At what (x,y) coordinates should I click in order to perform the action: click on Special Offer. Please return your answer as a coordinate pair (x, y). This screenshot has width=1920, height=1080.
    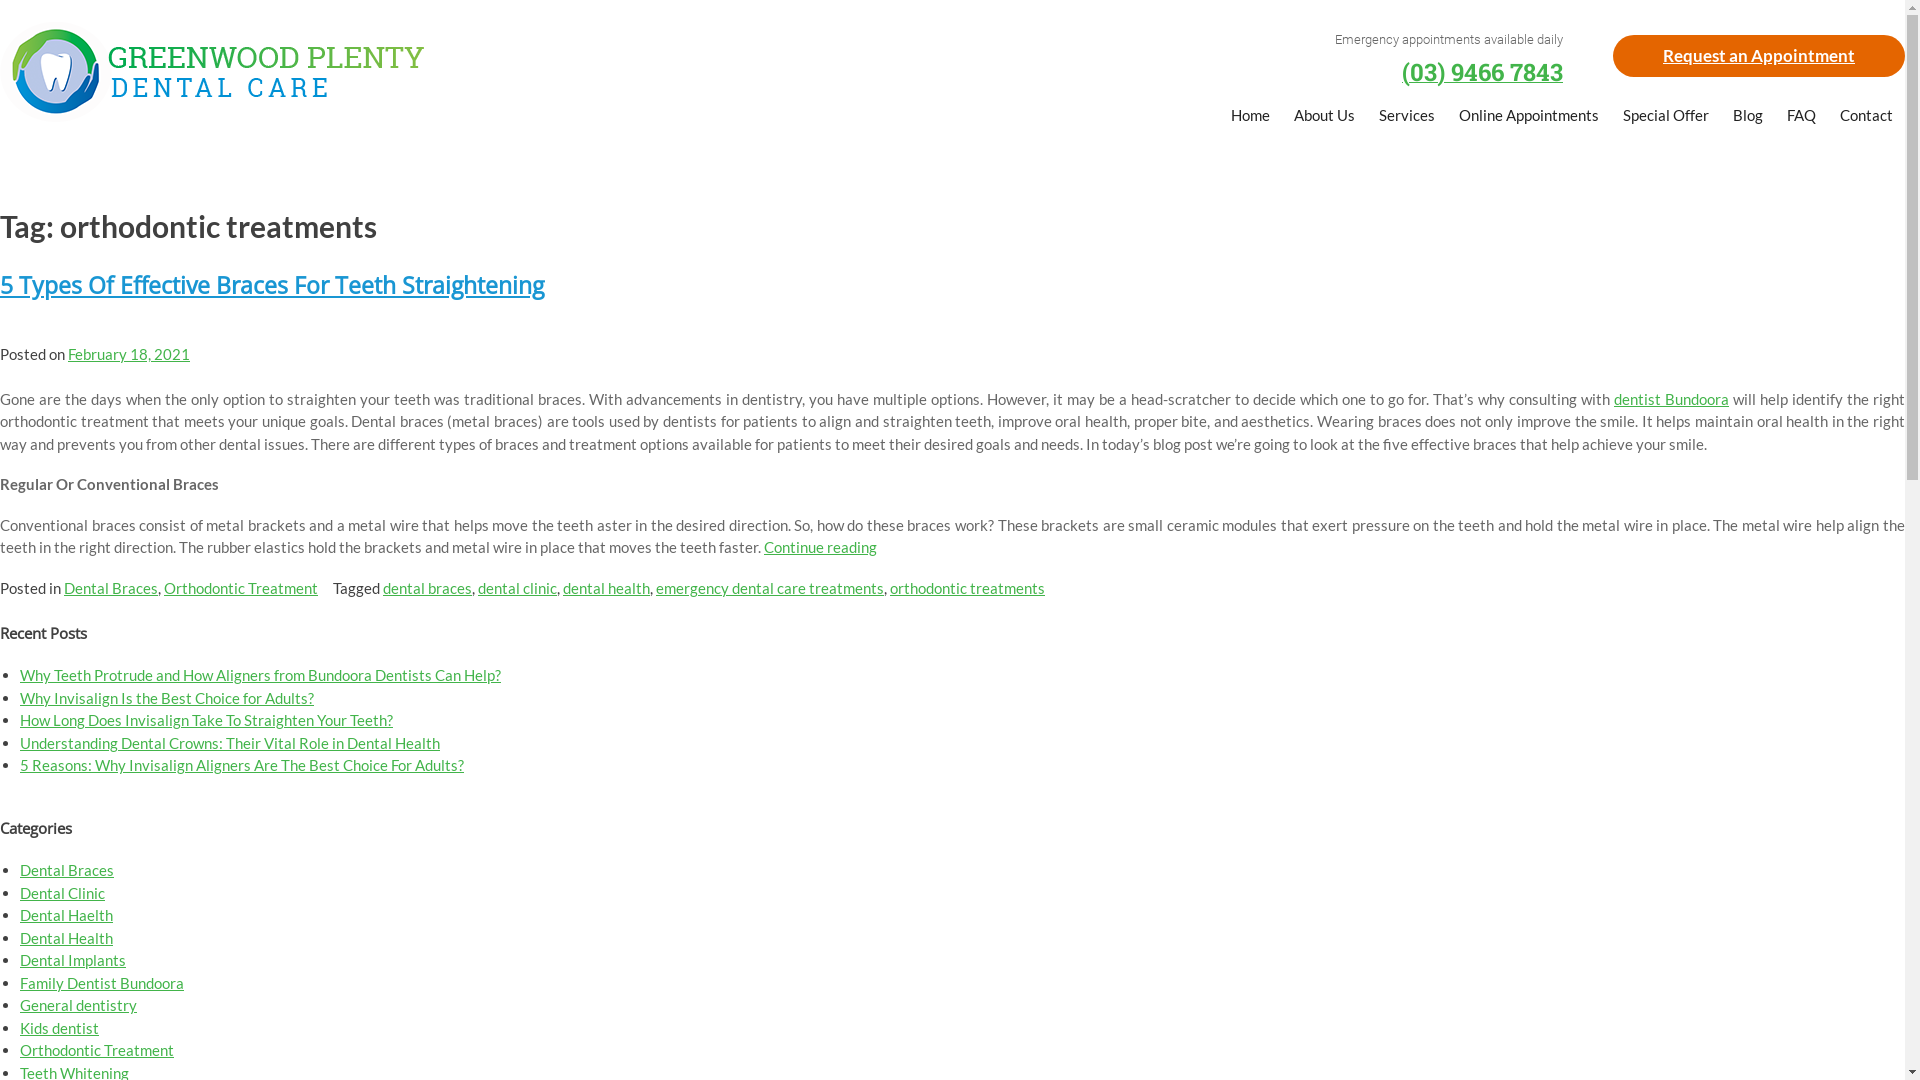
    Looking at the image, I should click on (1666, 117).